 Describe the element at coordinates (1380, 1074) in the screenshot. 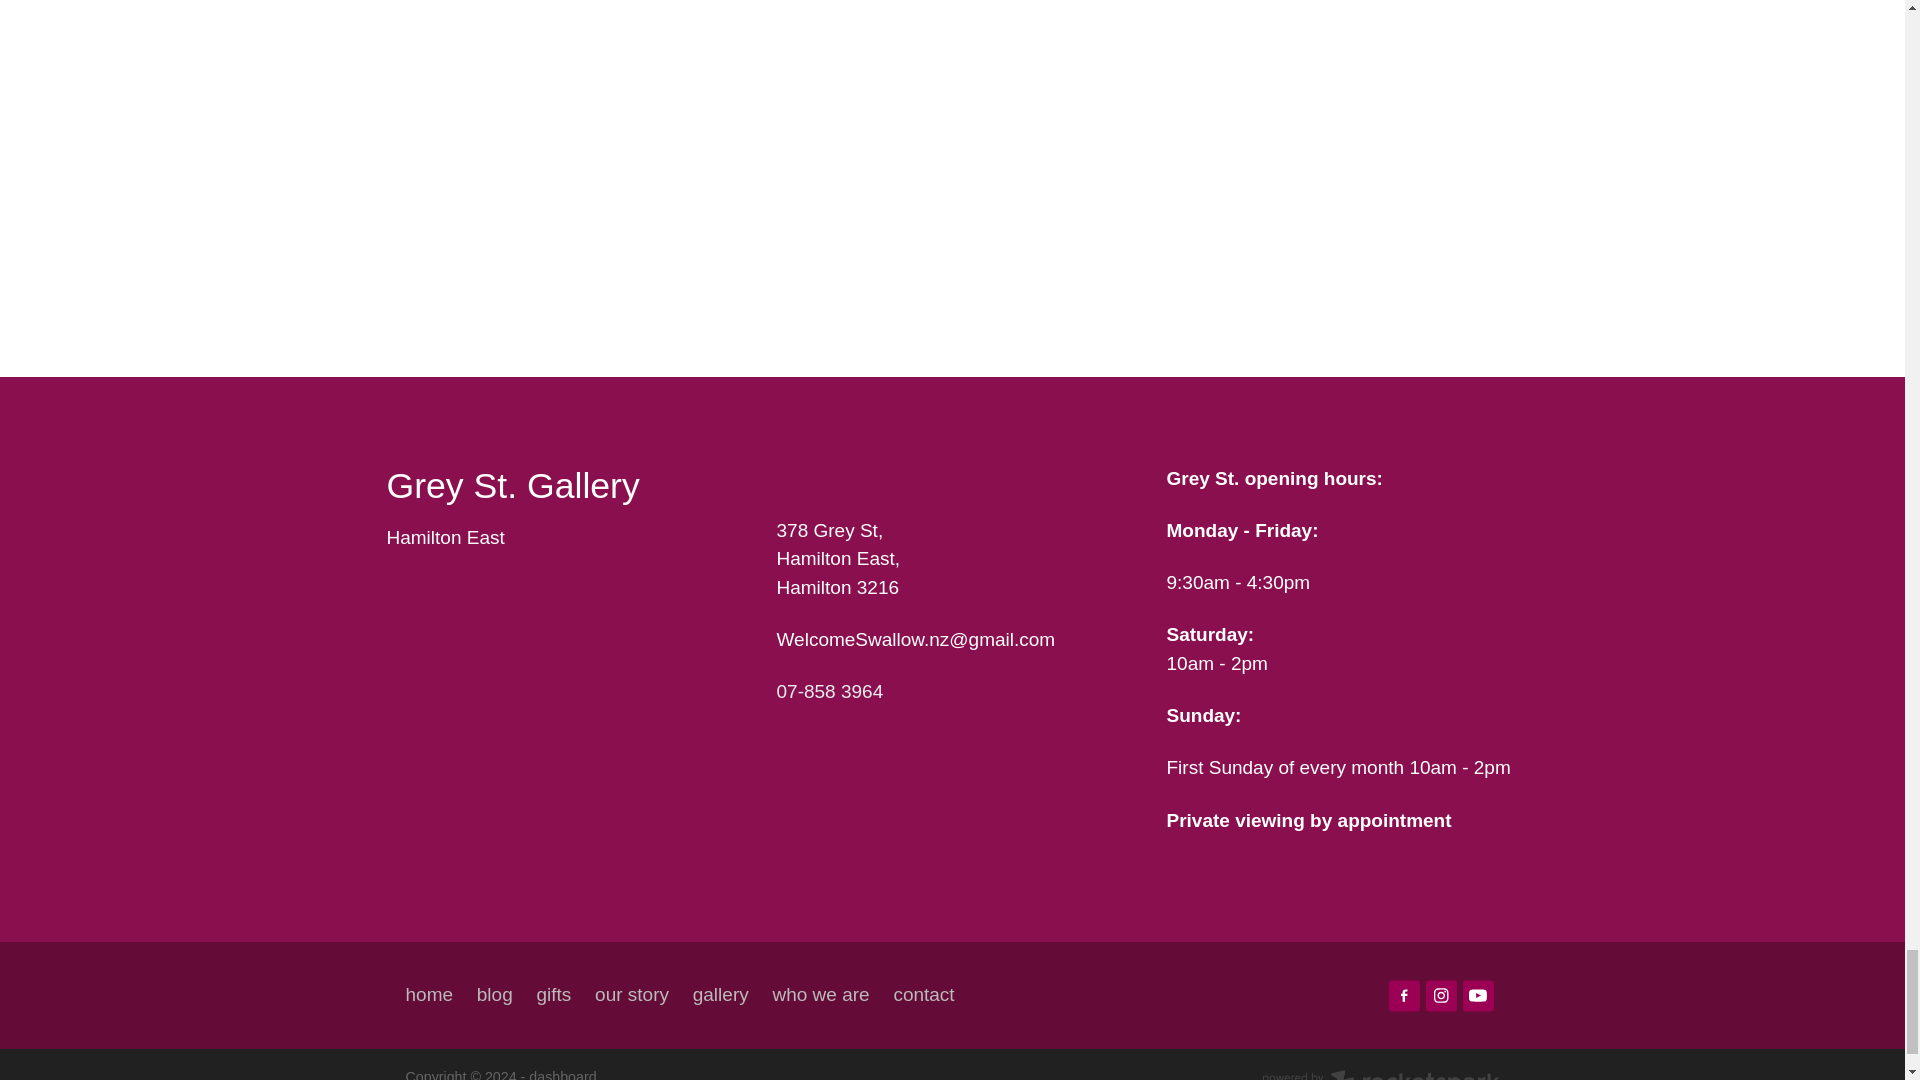

I see `Rocketspark website builder` at that location.